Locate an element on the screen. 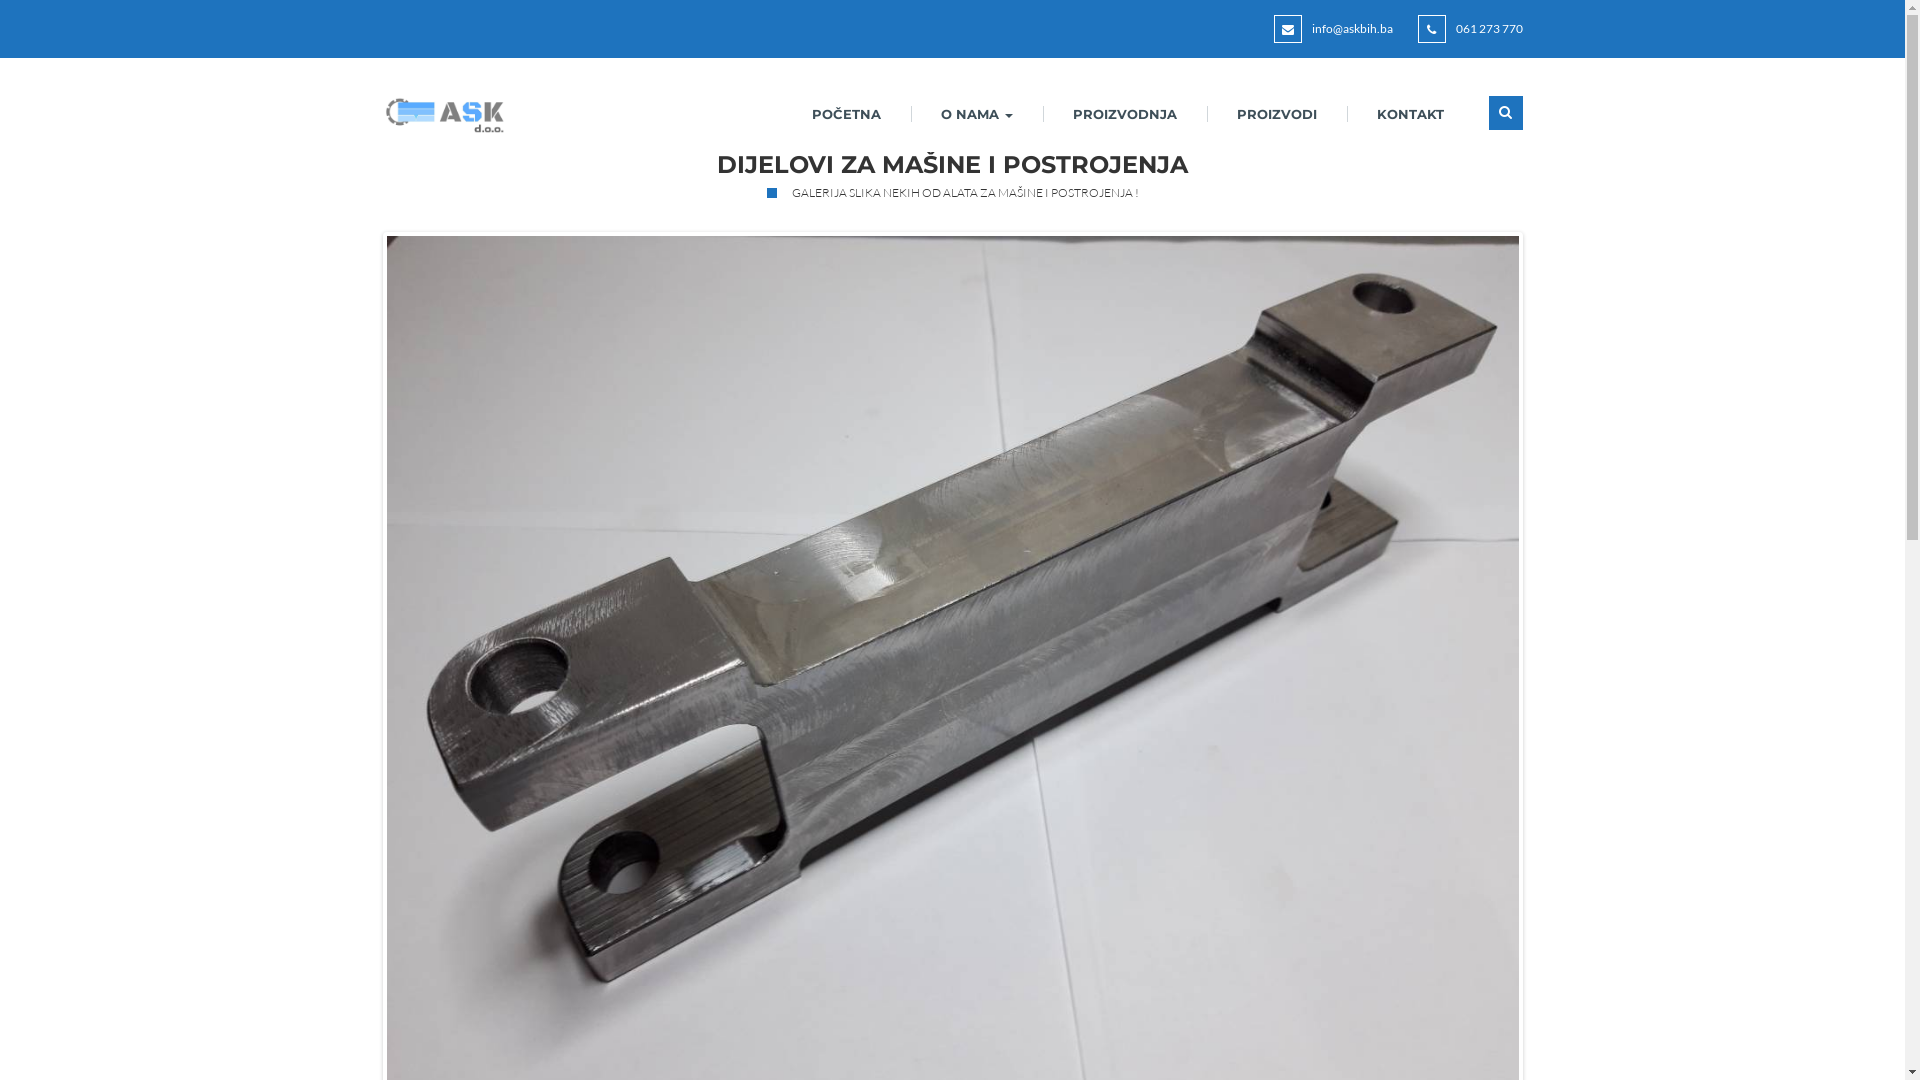 The image size is (1920, 1080). PROIZVODI is located at coordinates (1276, 123).